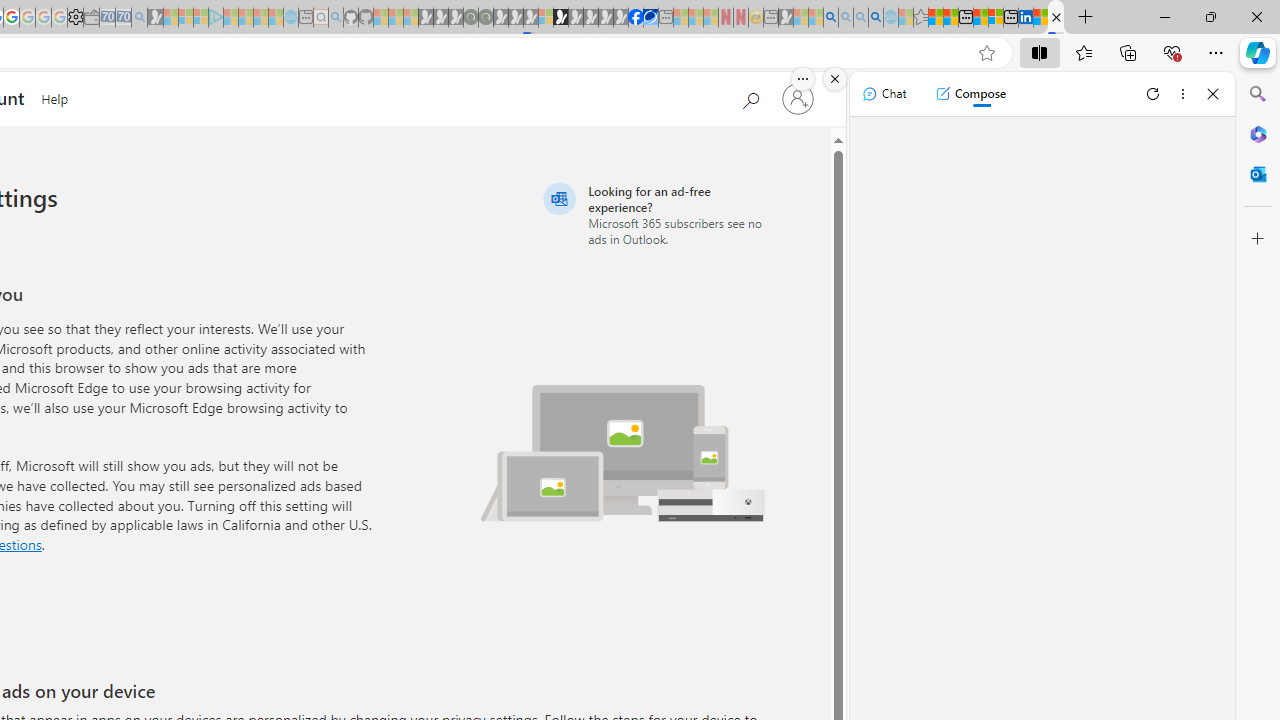 This screenshot has height=720, width=1280. What do you see at coordinates (970, 94) in the screenshot?
I see `Compose` at bounding box center [970, 94].